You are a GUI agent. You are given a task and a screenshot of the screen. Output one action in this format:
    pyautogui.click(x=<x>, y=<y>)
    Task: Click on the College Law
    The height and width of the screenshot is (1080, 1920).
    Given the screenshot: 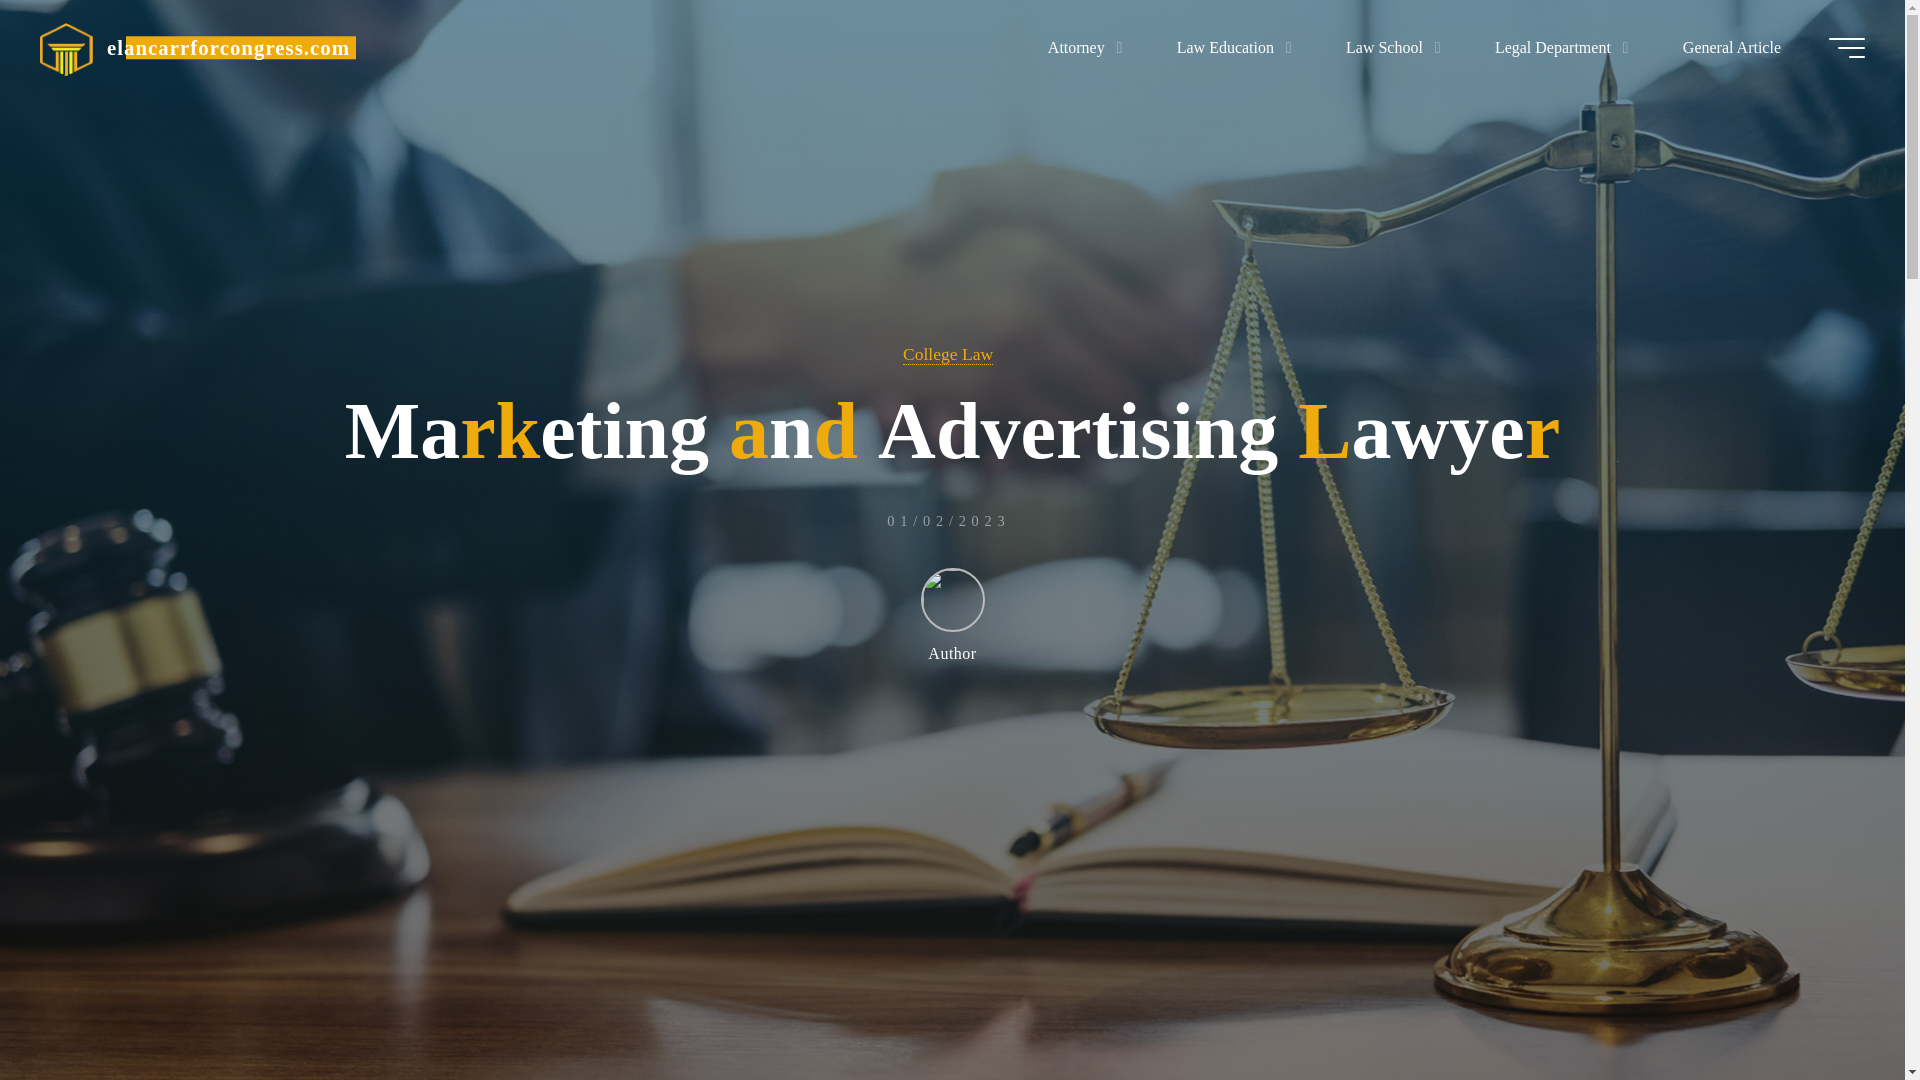 What is the action you would take?
    pyautogui.click(x=947, y=354)
    